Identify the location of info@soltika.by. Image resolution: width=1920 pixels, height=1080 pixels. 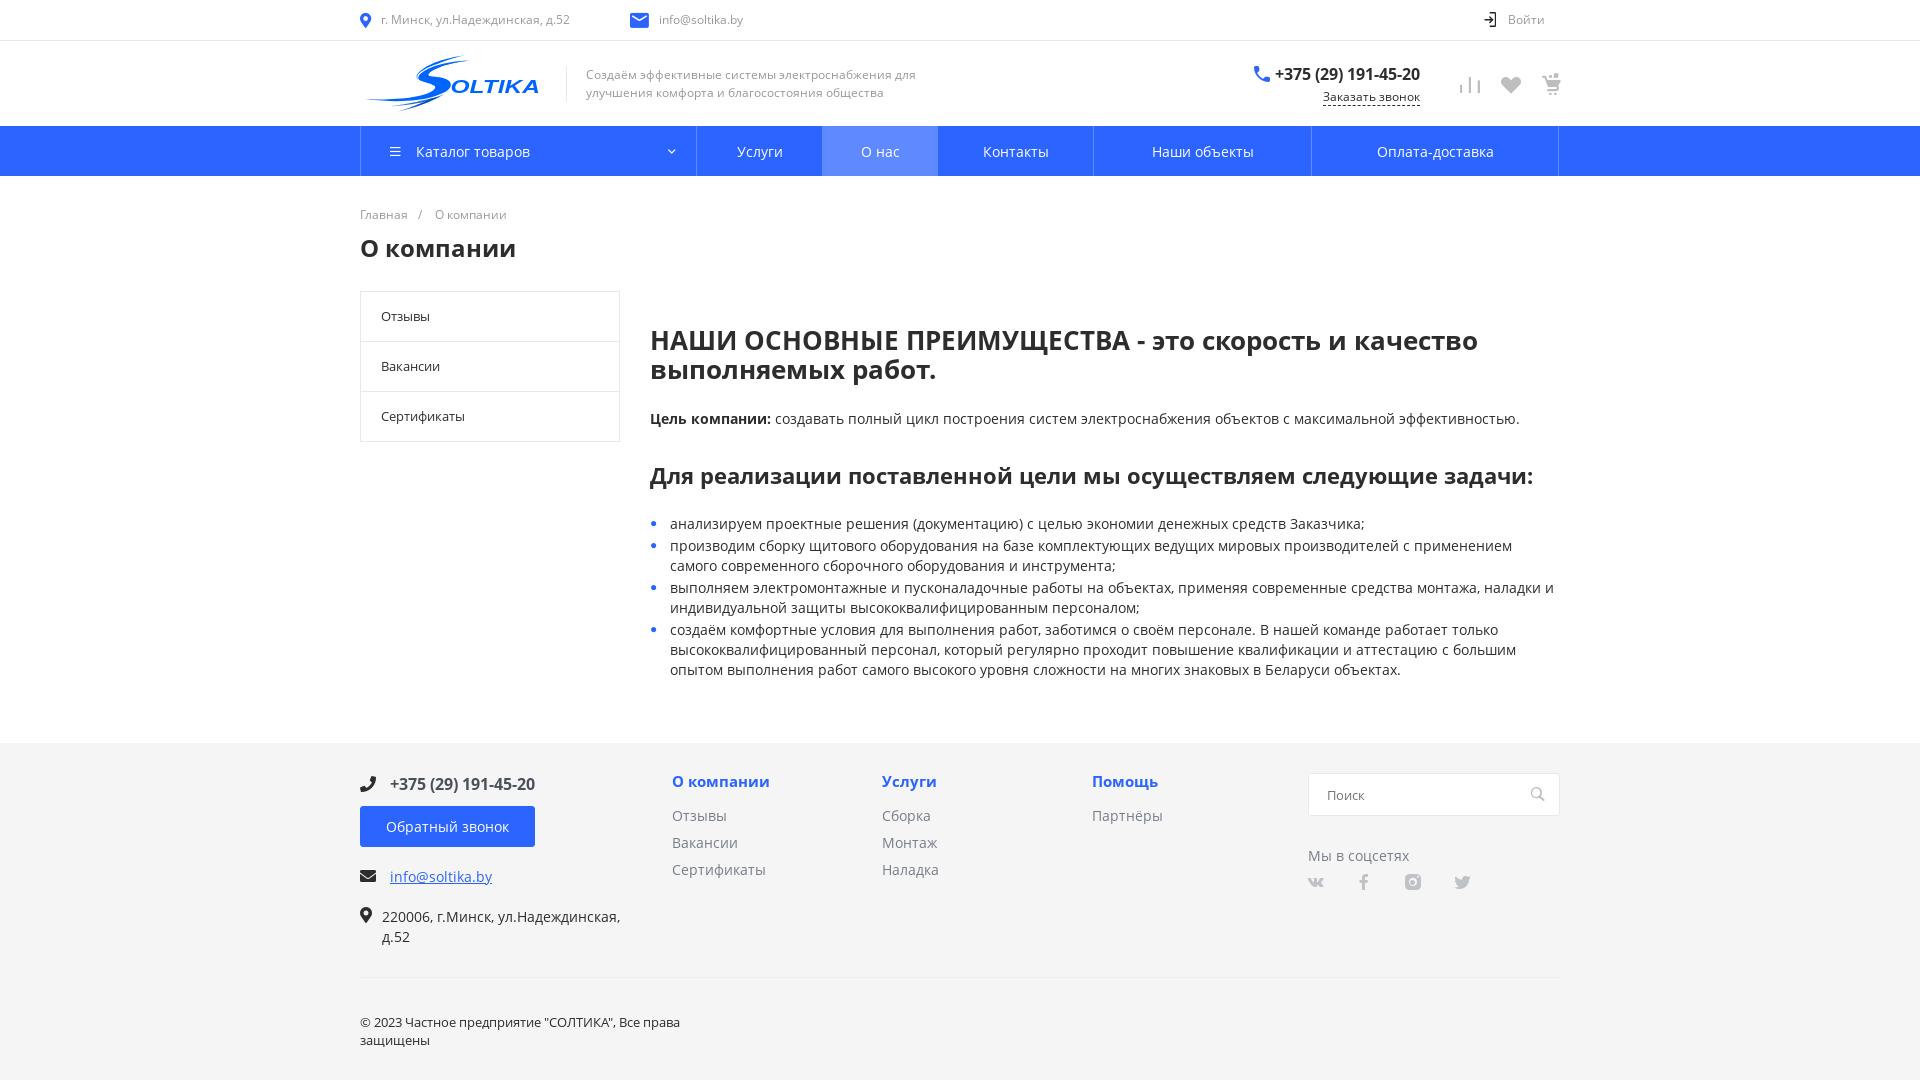
(701, 20).